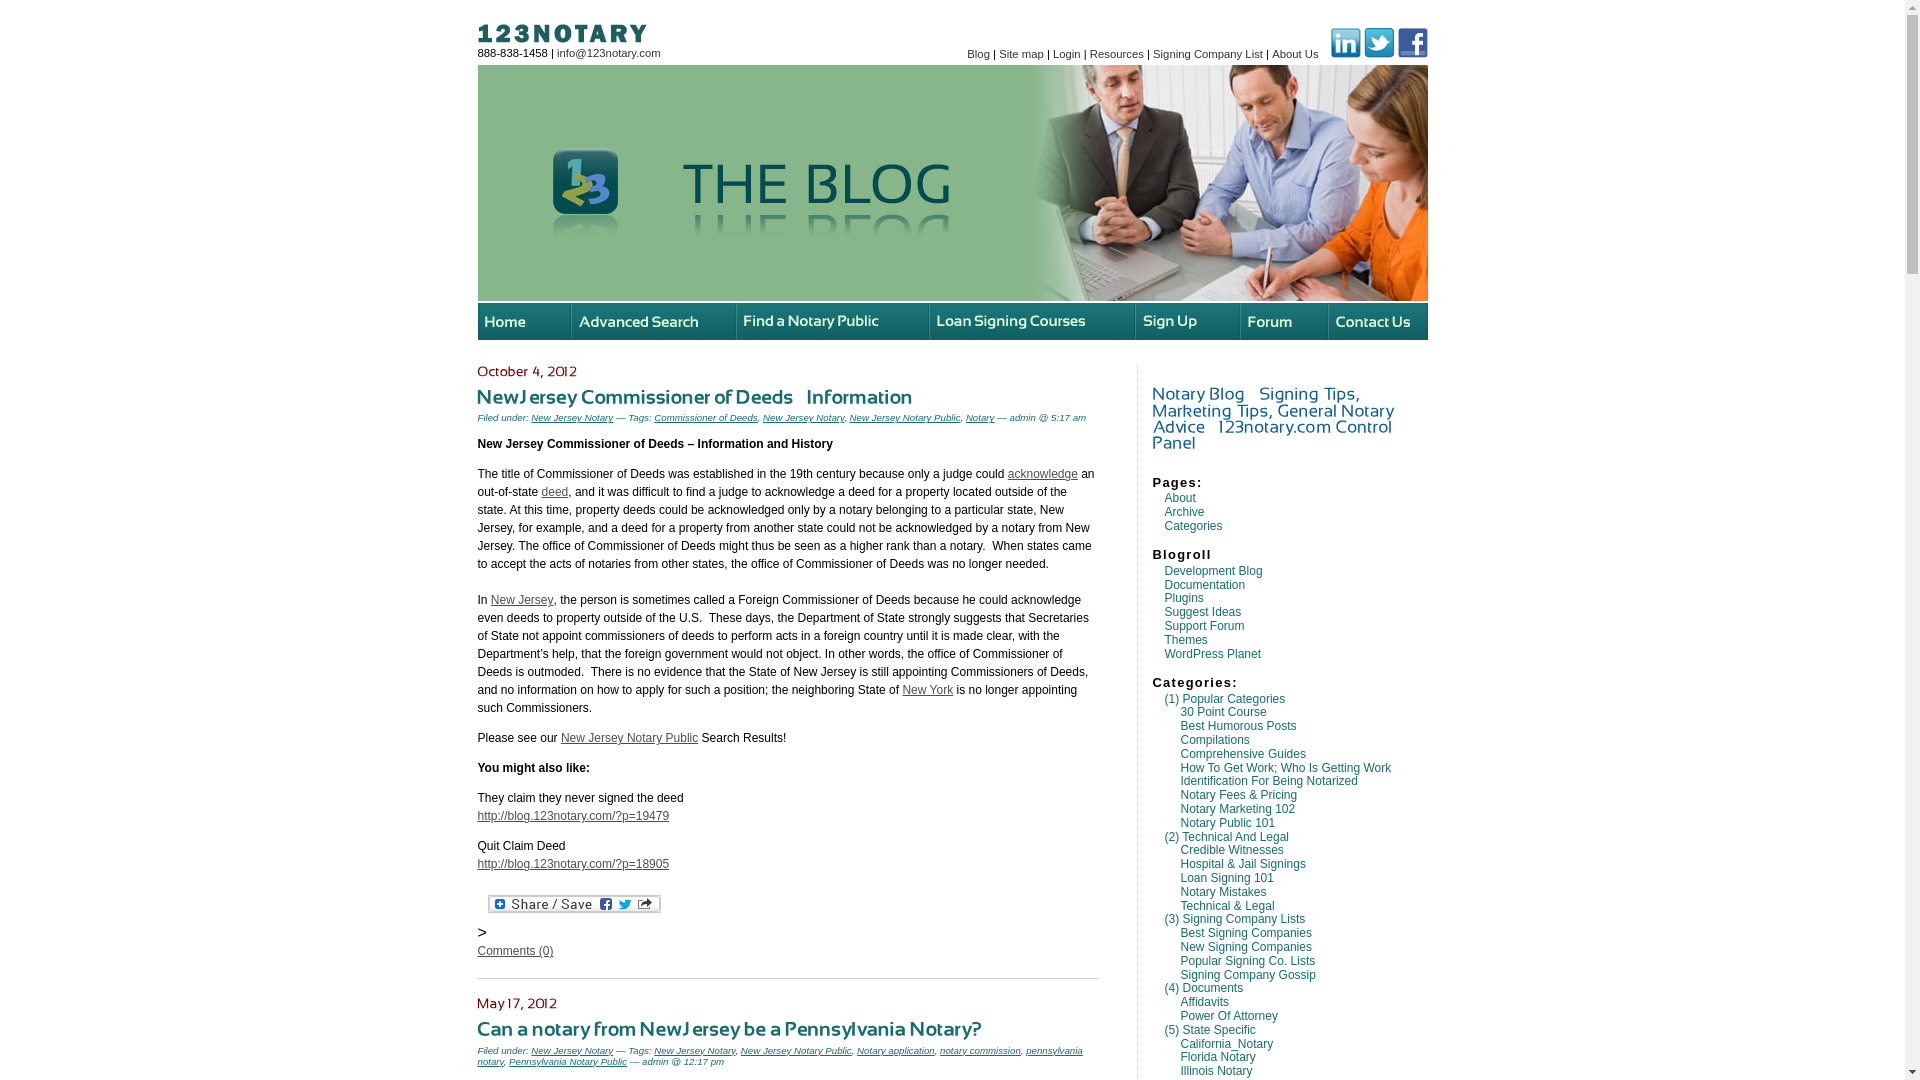 Image resolution: width=1920 pixels, height=1080 pixels. Describe the element at coordinates (1238, 795) in the screenshot. I see `Notary Fees & Pricing` at that location.